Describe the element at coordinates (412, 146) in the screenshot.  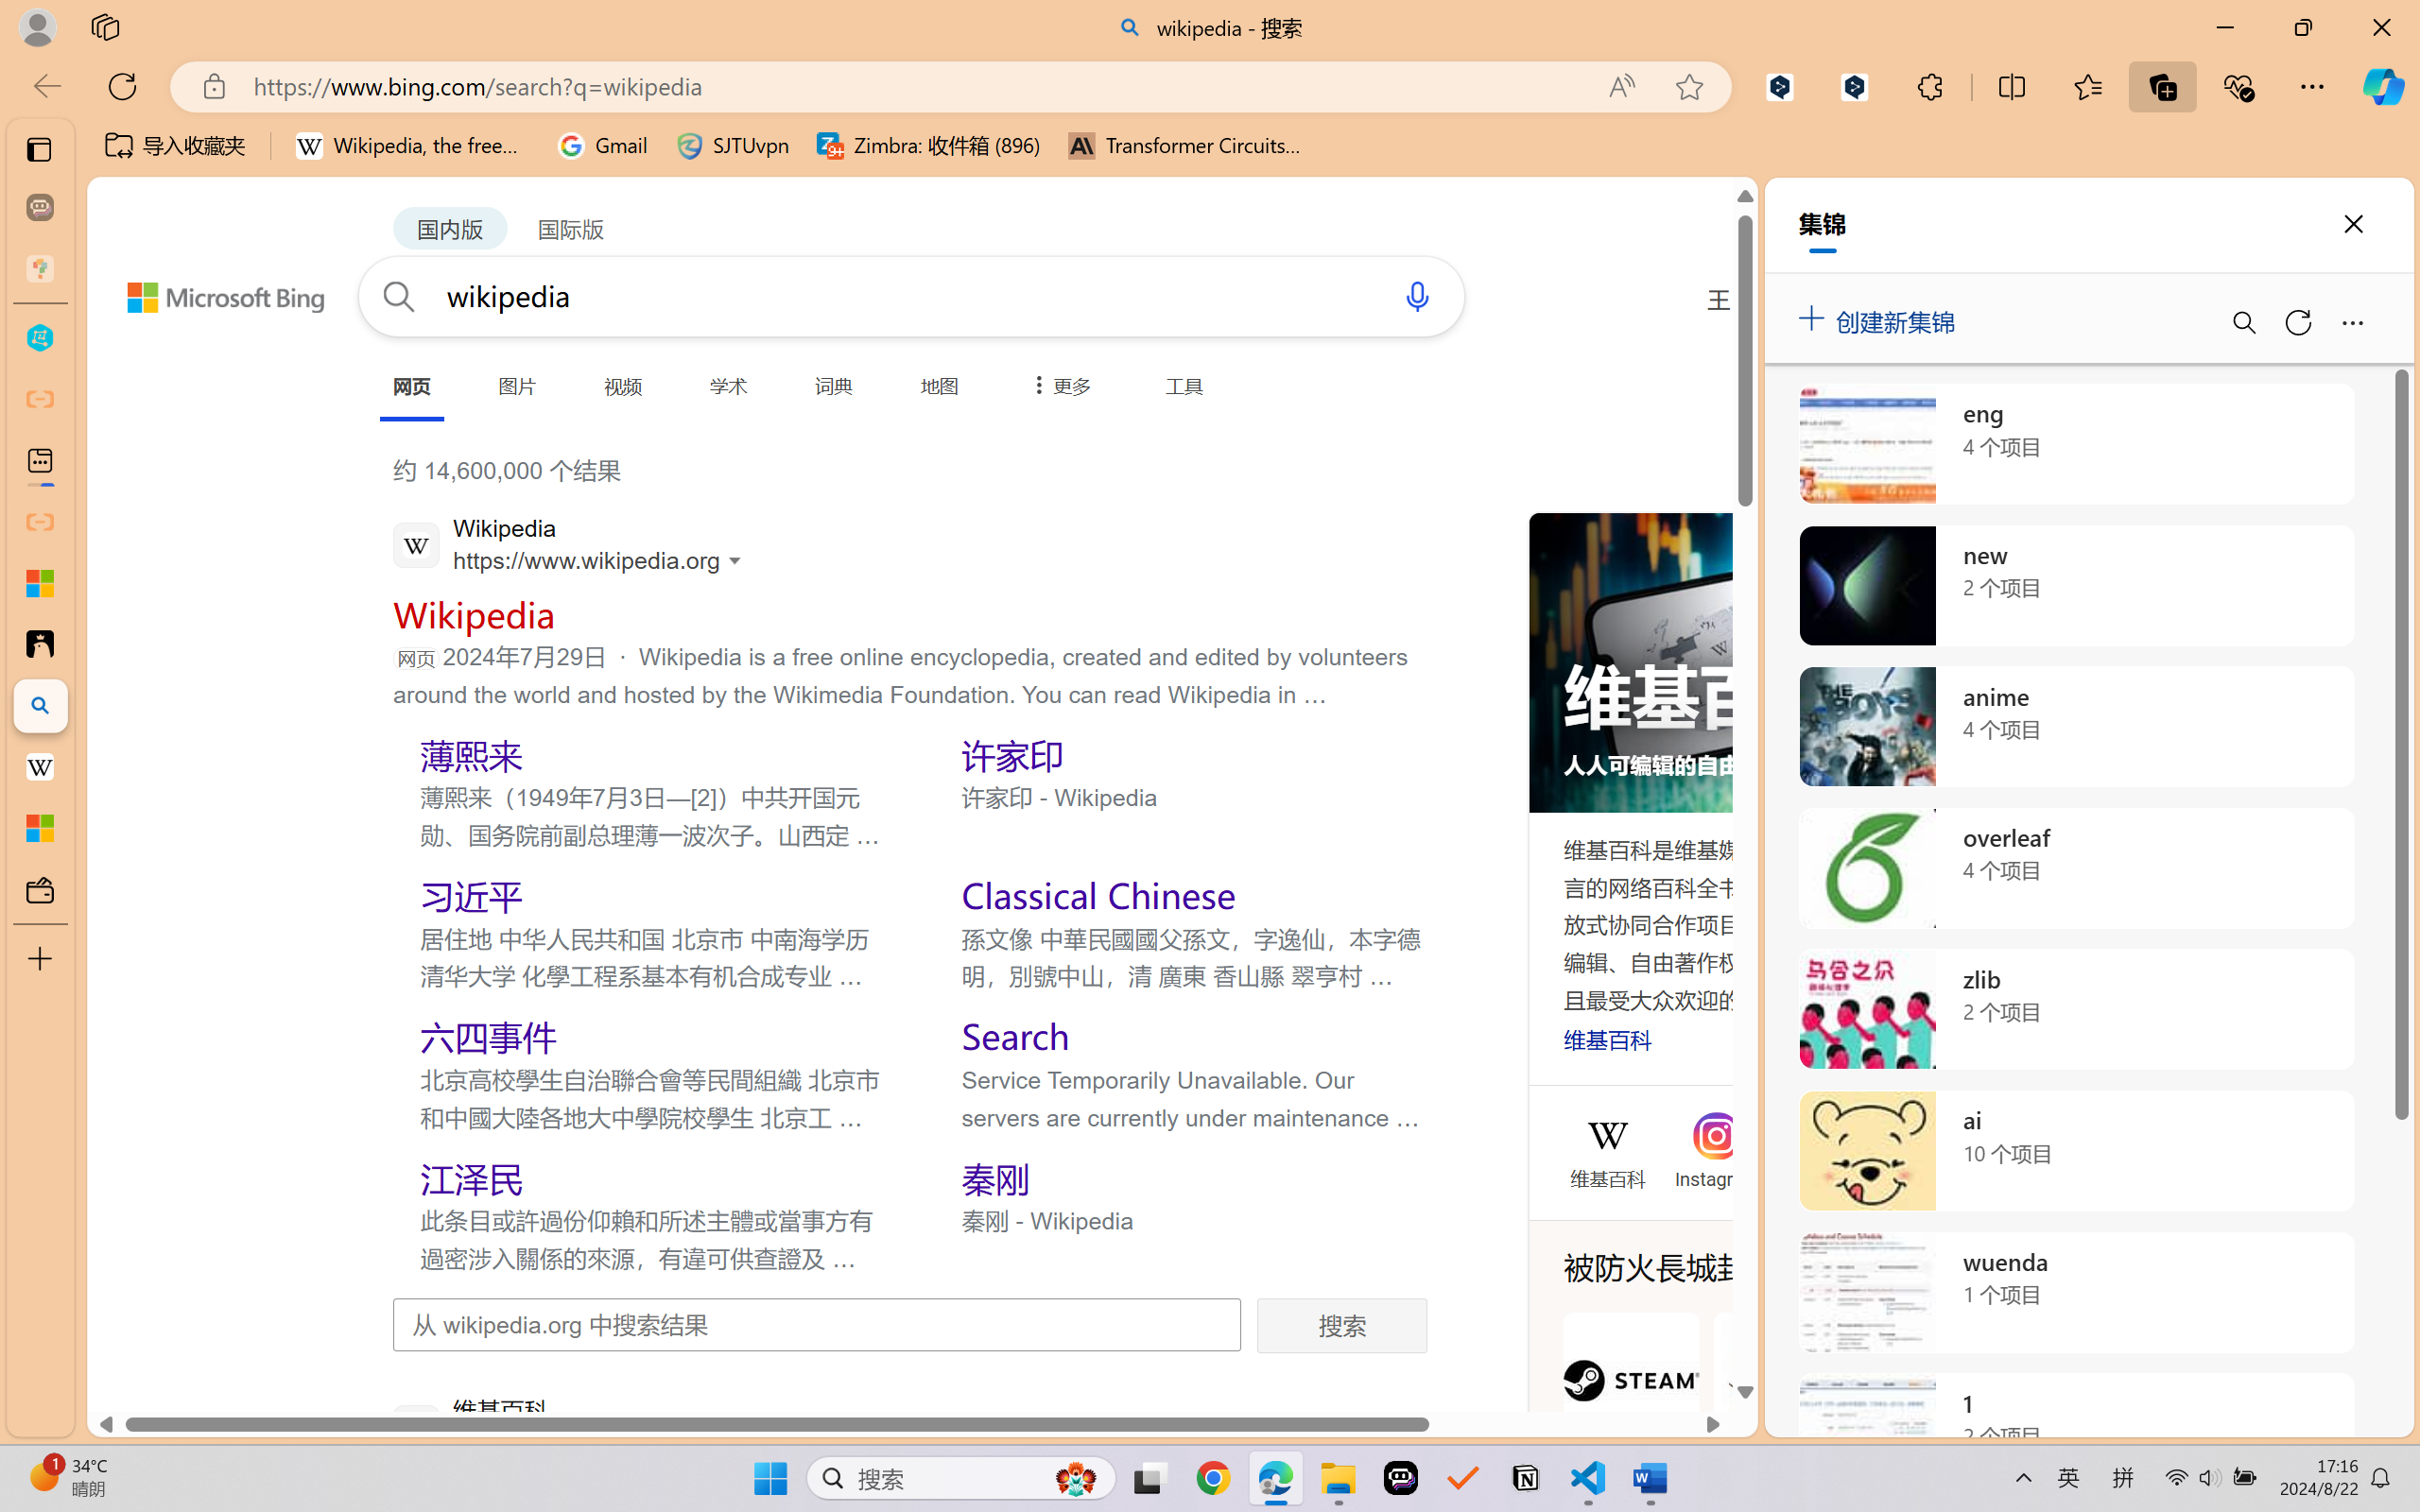
I see `Wikipedia, the free encyclopedia` at that location.